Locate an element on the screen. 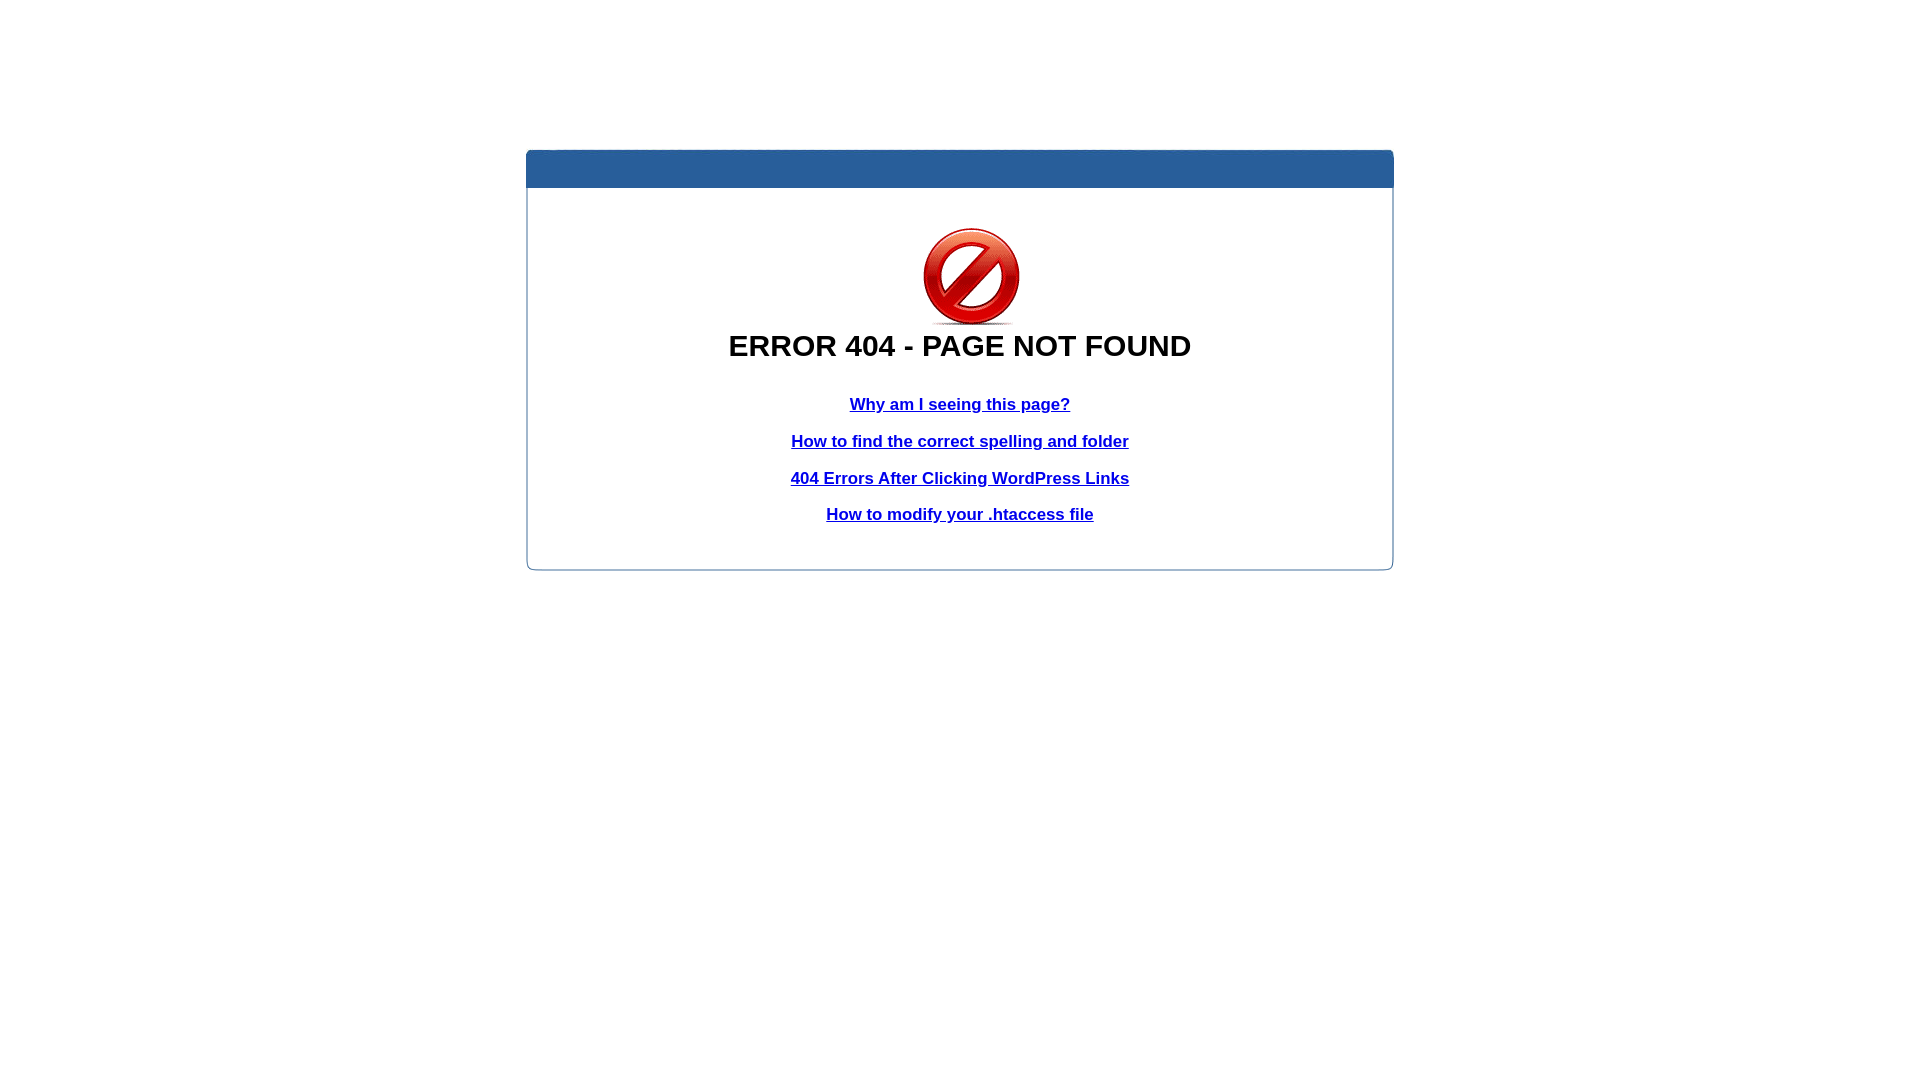 This screenshot has height=1080, width=1920. 404 Errors After Clicking WordPress Links is located at coordinates (960, 478).